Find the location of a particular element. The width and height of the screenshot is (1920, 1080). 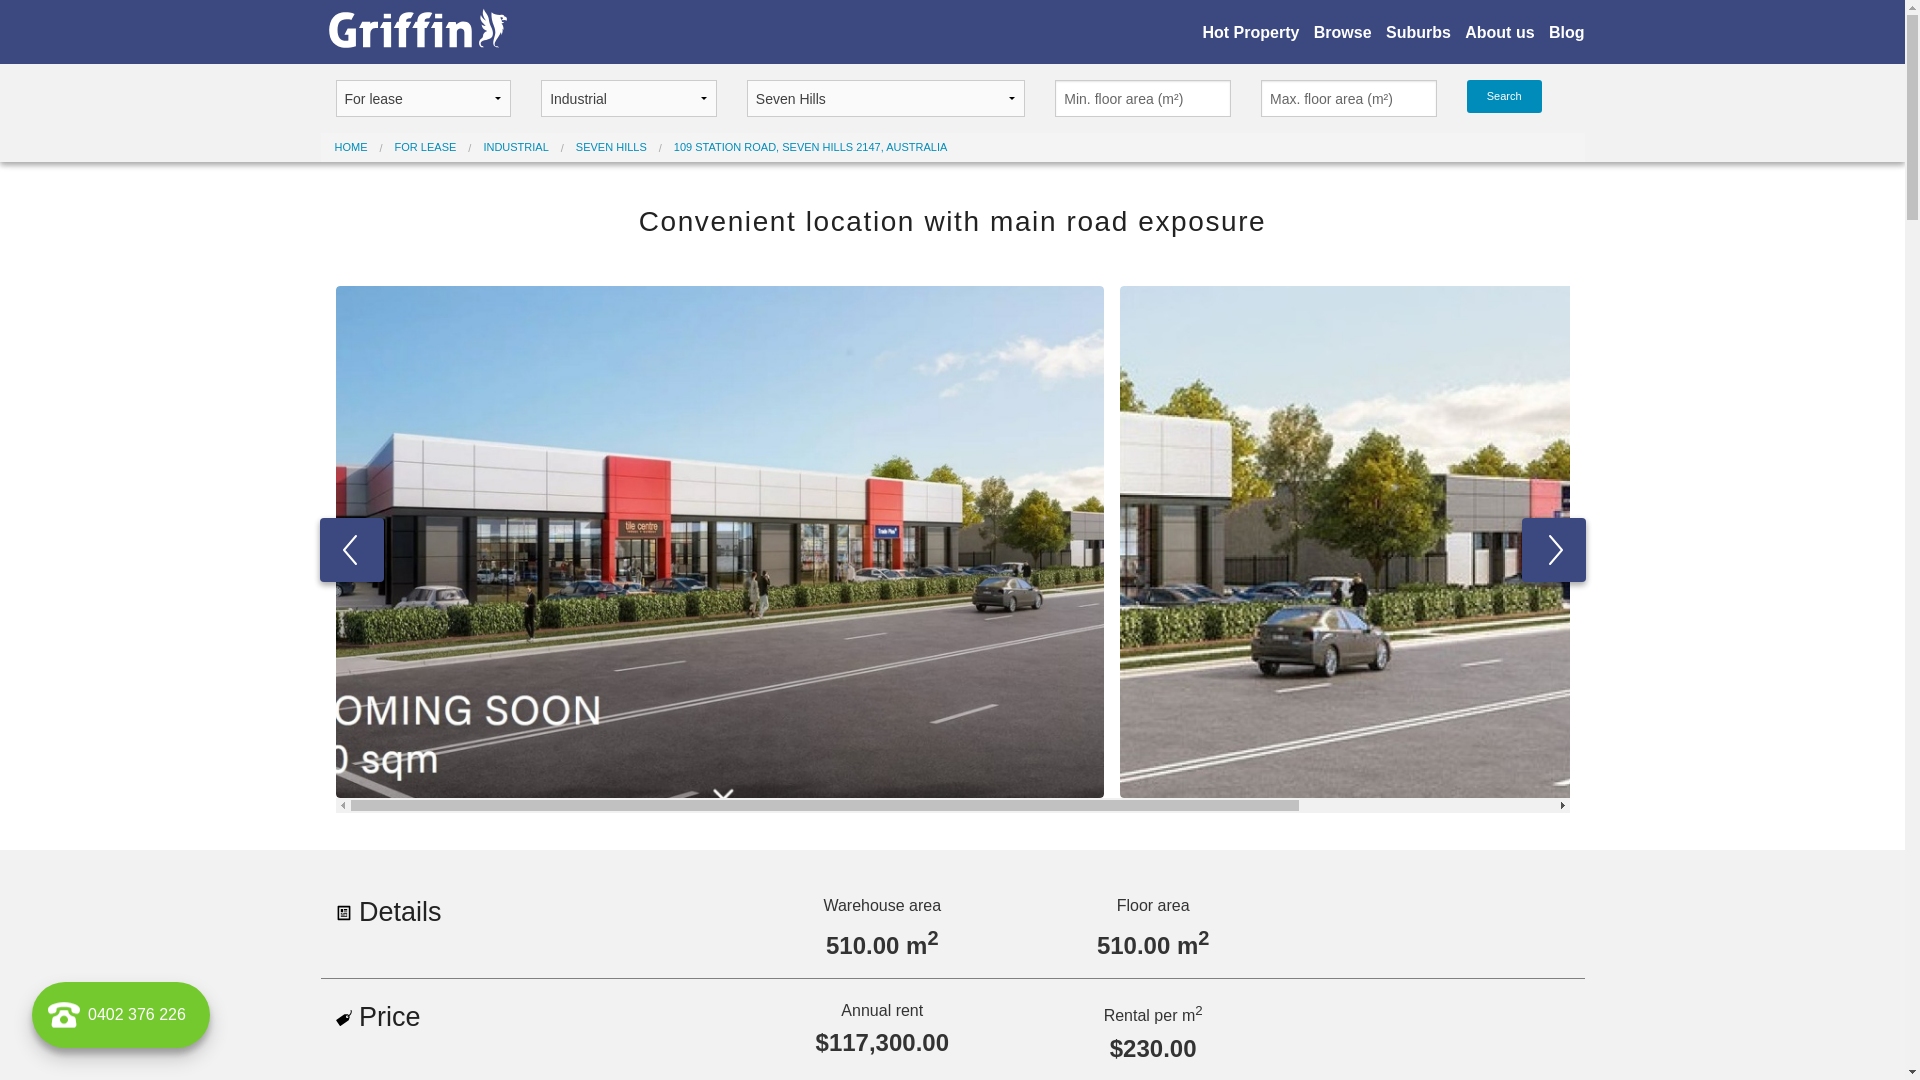

Search is located at coordinates (1504, 96).